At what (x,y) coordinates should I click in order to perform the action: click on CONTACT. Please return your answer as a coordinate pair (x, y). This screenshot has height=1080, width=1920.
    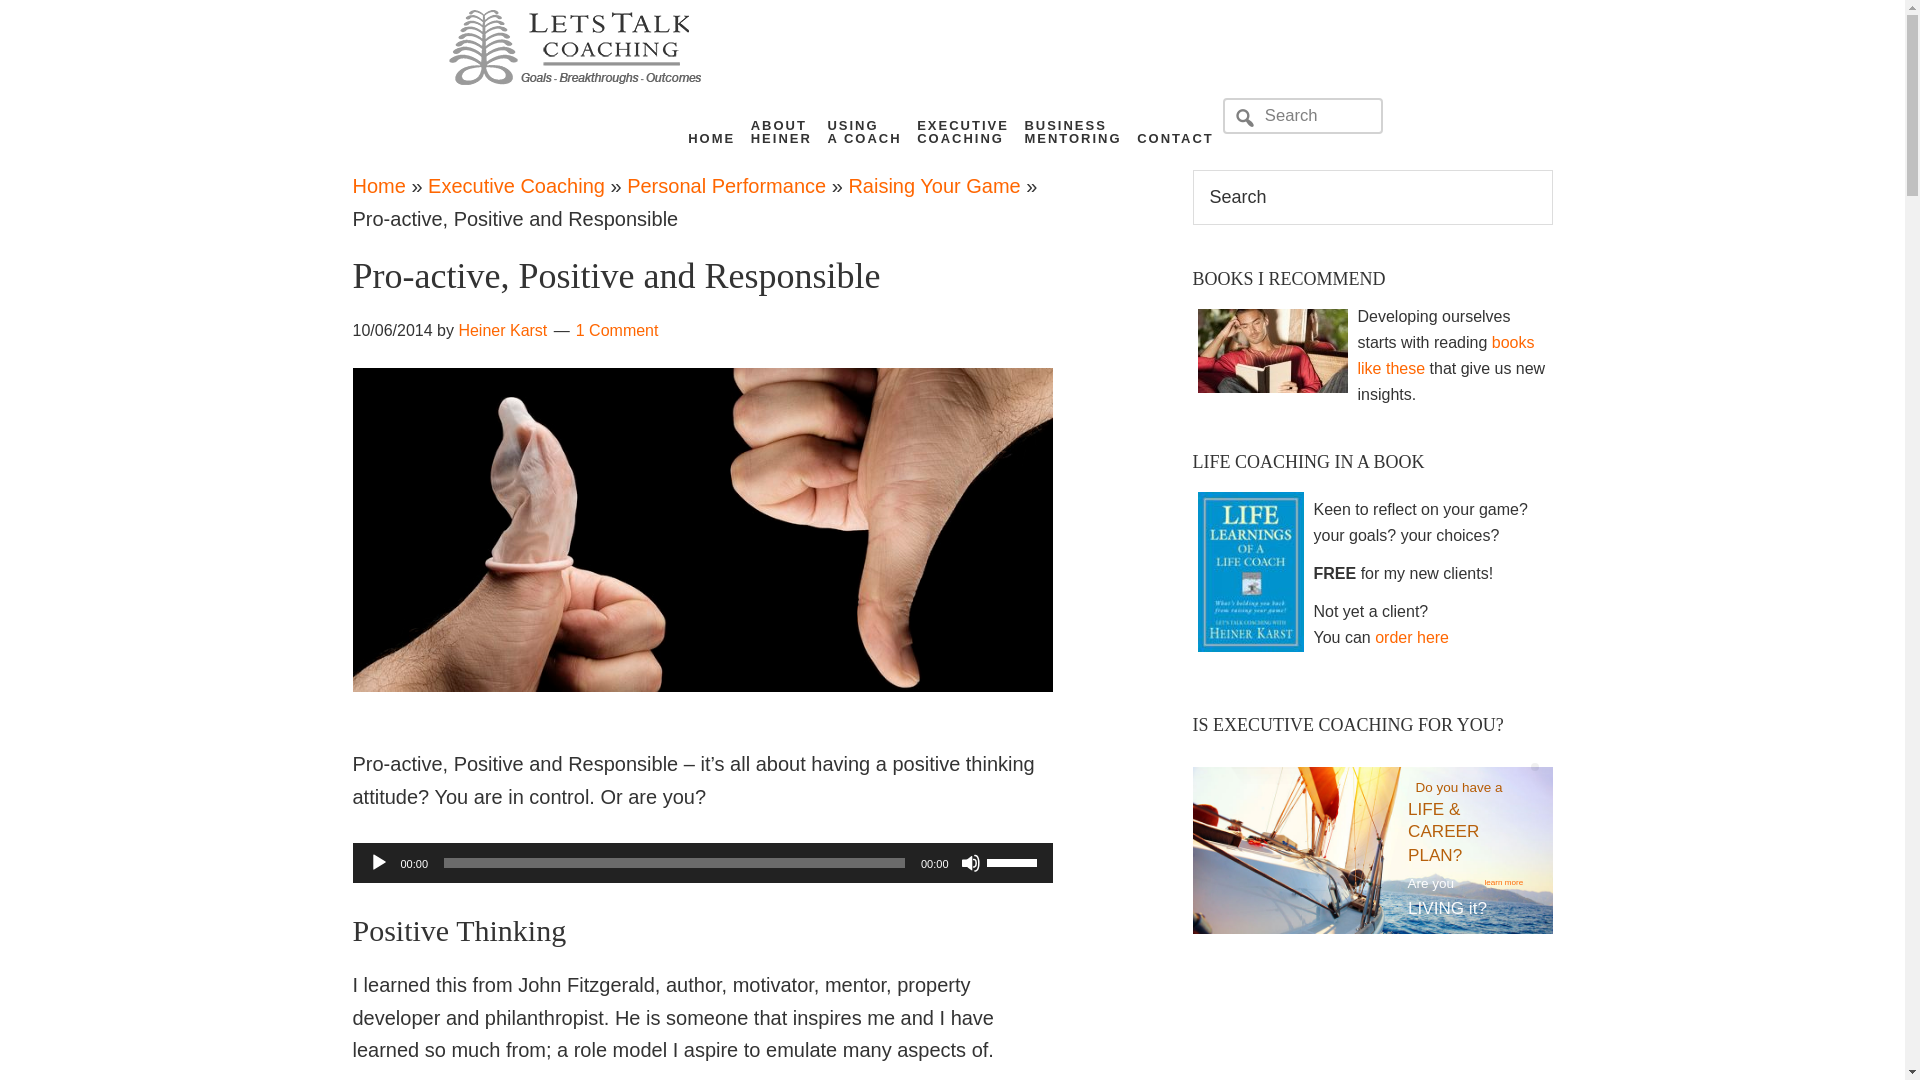
    Looking at the image, I should click on (962, 126).